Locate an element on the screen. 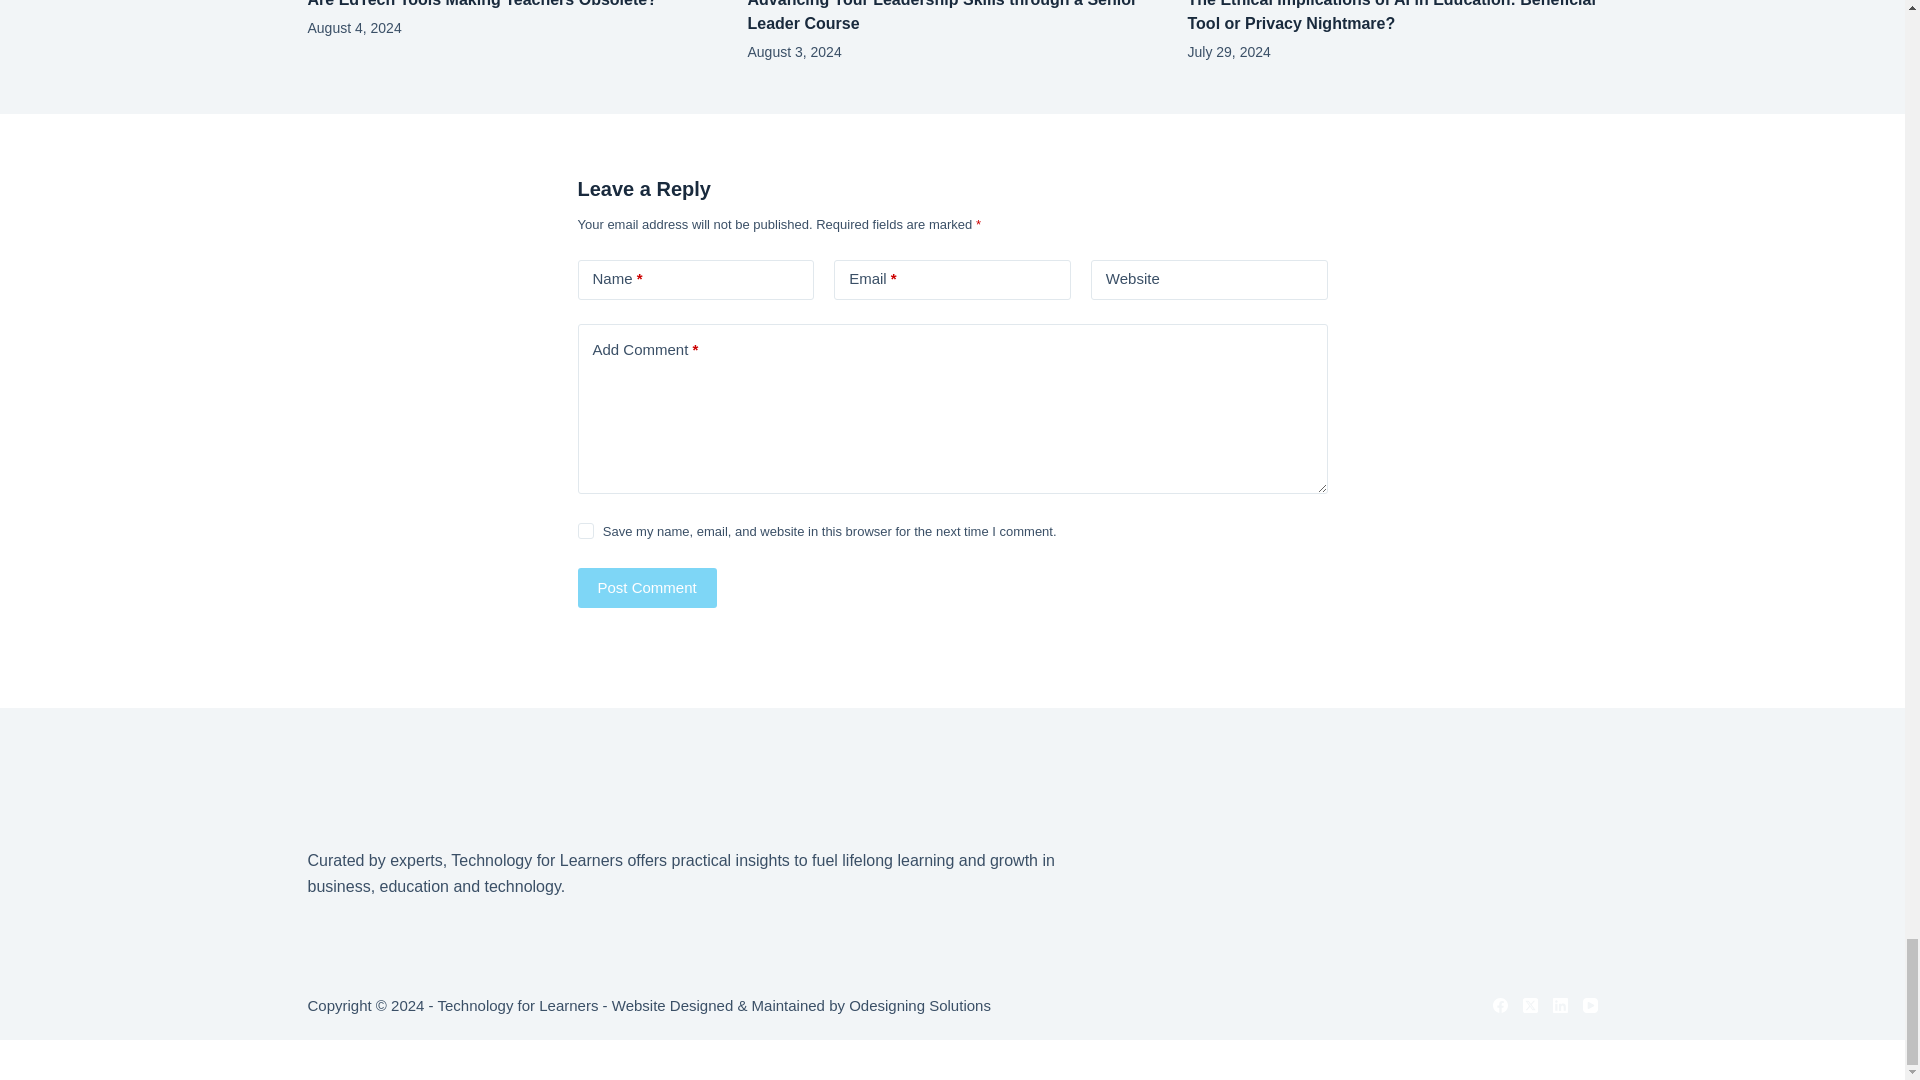  yes is located at coordinates (585, 530).